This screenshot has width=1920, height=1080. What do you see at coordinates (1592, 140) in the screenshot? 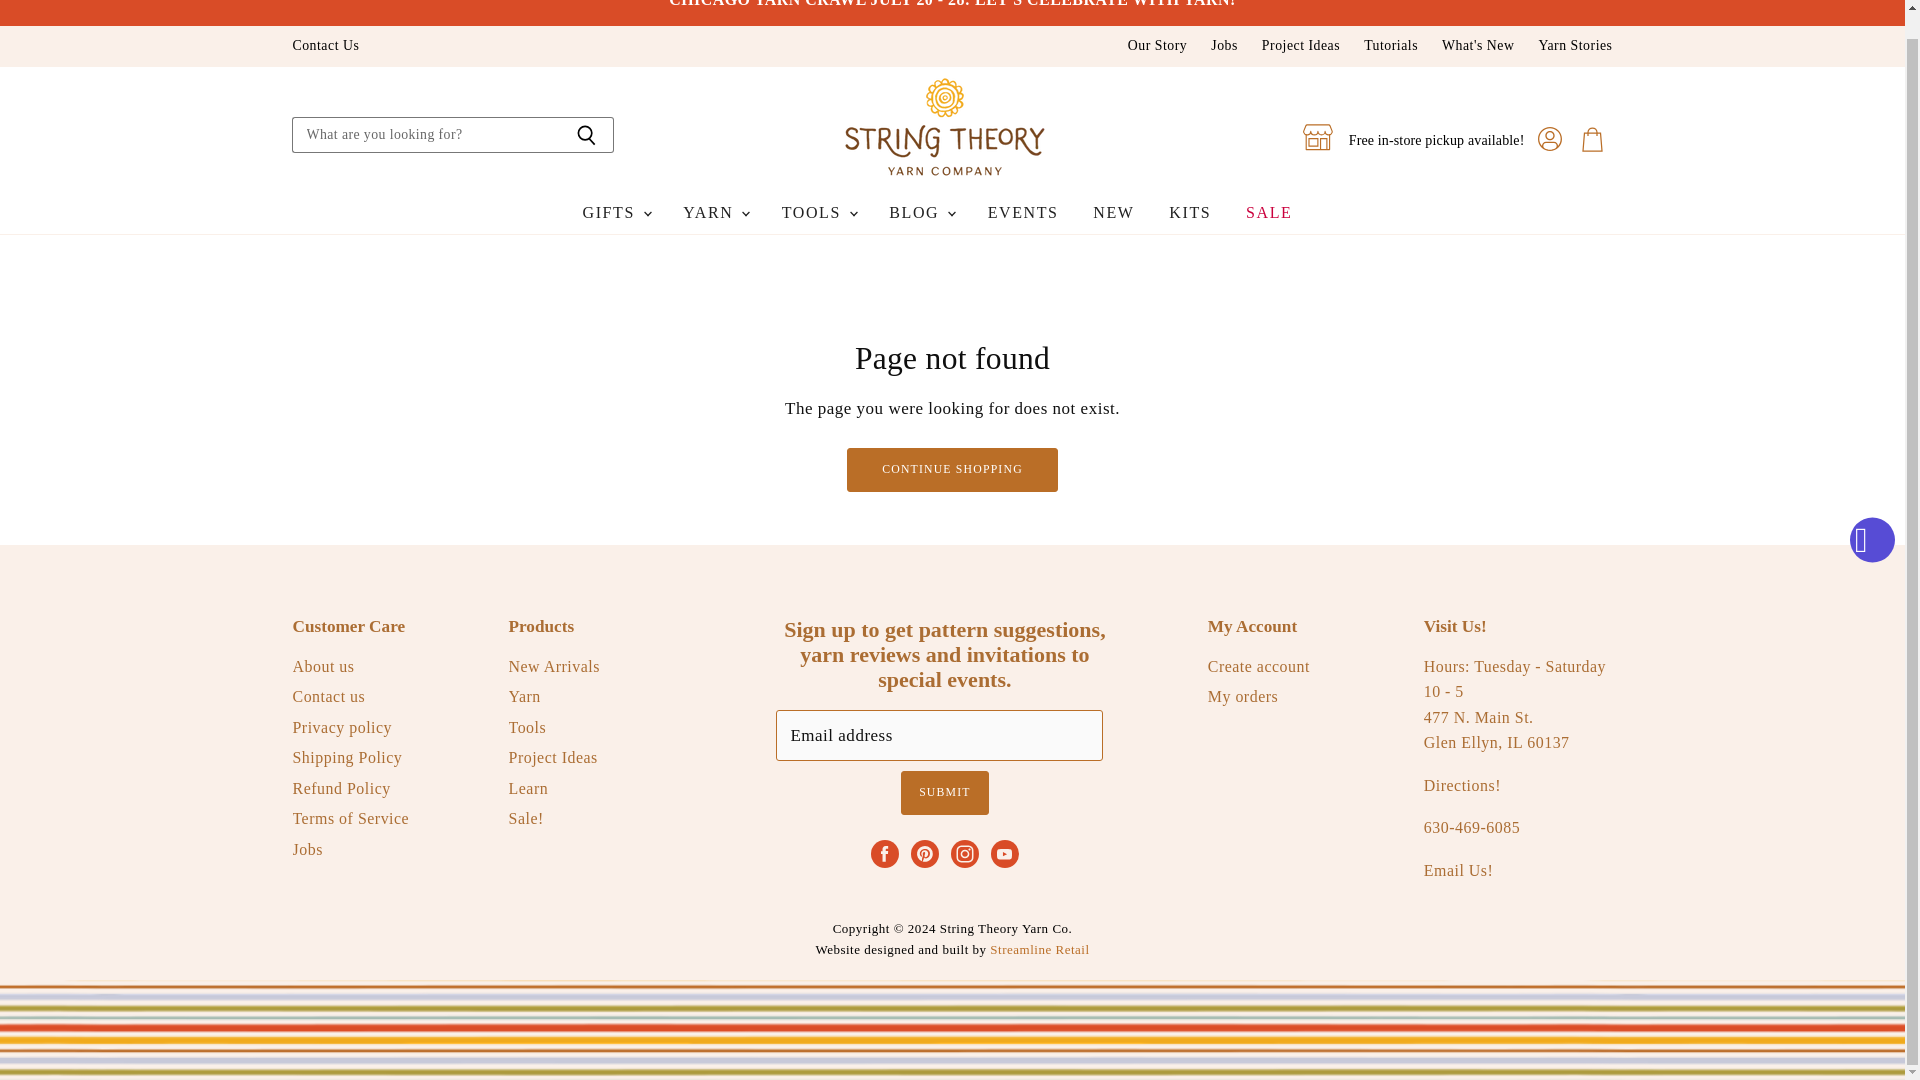
I see `View cart` at bounding box center [1592, 140].